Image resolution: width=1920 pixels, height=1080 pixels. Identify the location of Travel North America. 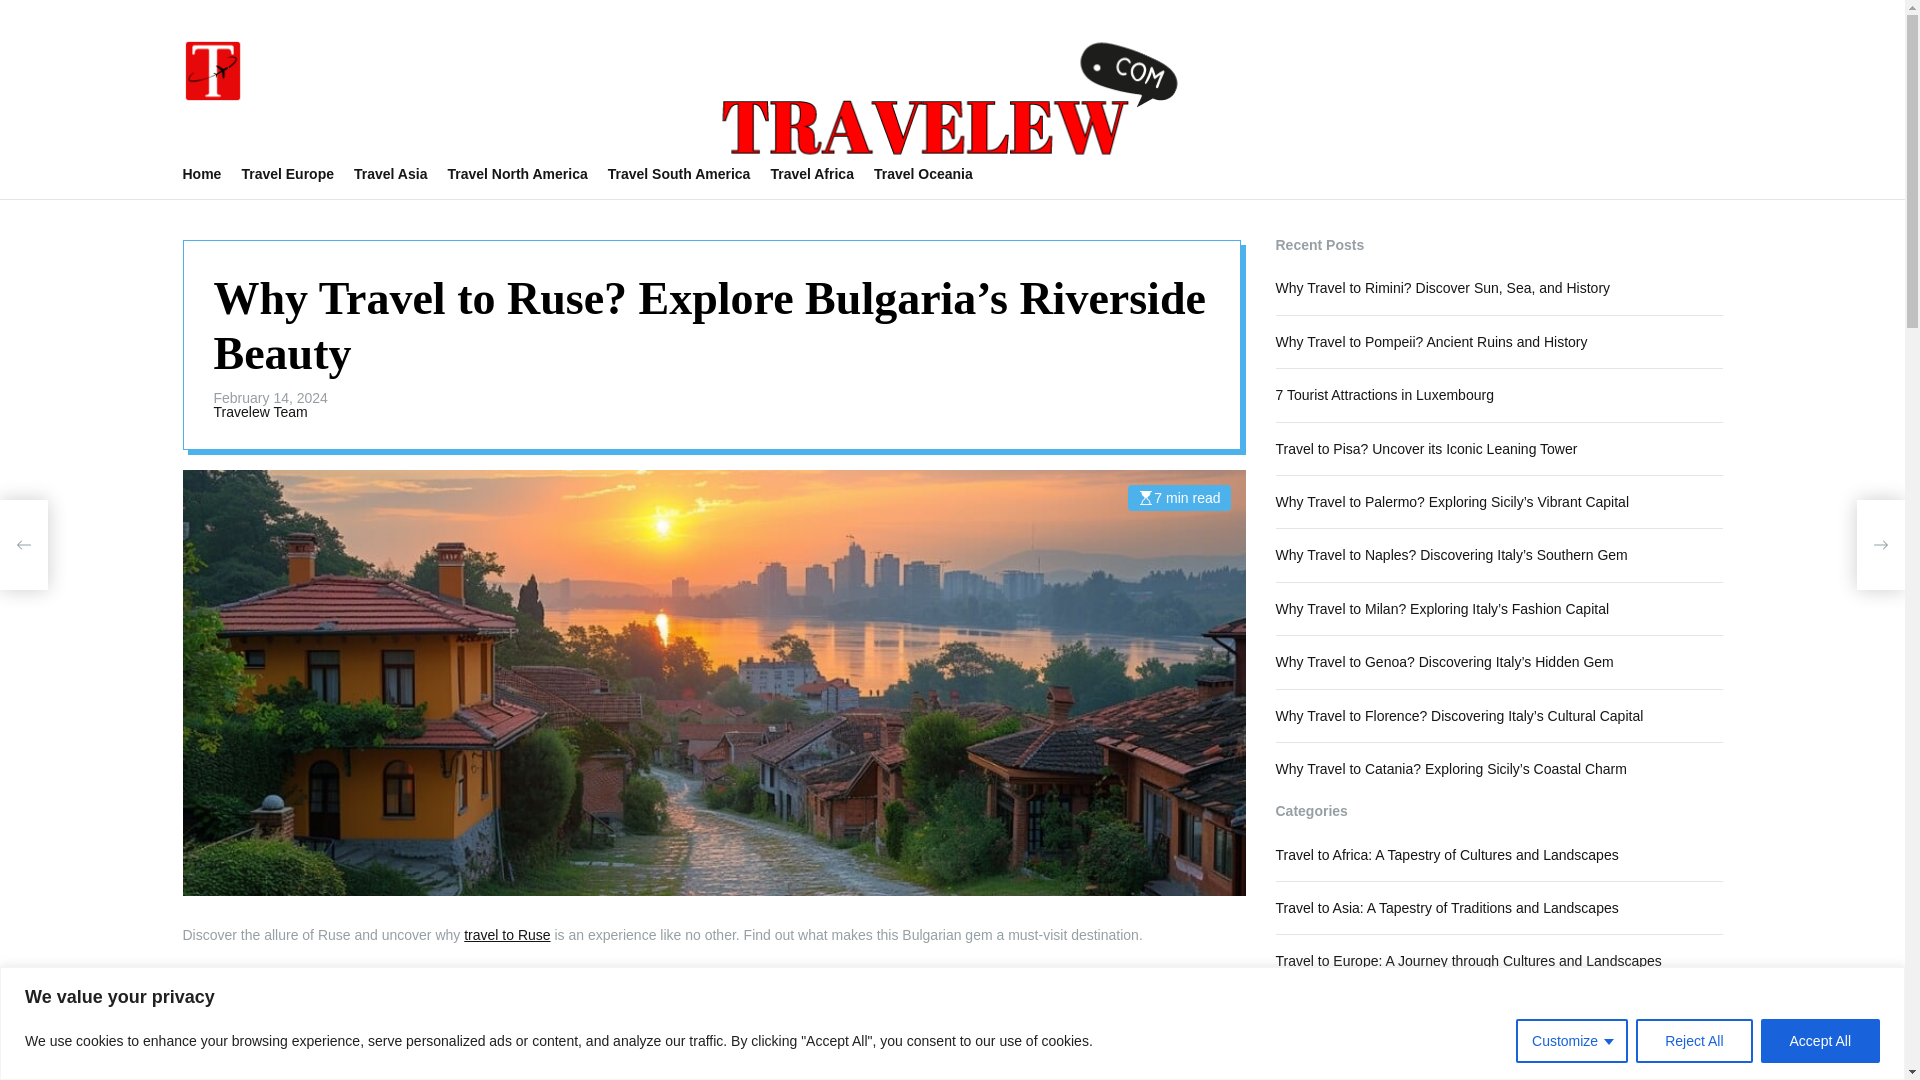
(526, 174).